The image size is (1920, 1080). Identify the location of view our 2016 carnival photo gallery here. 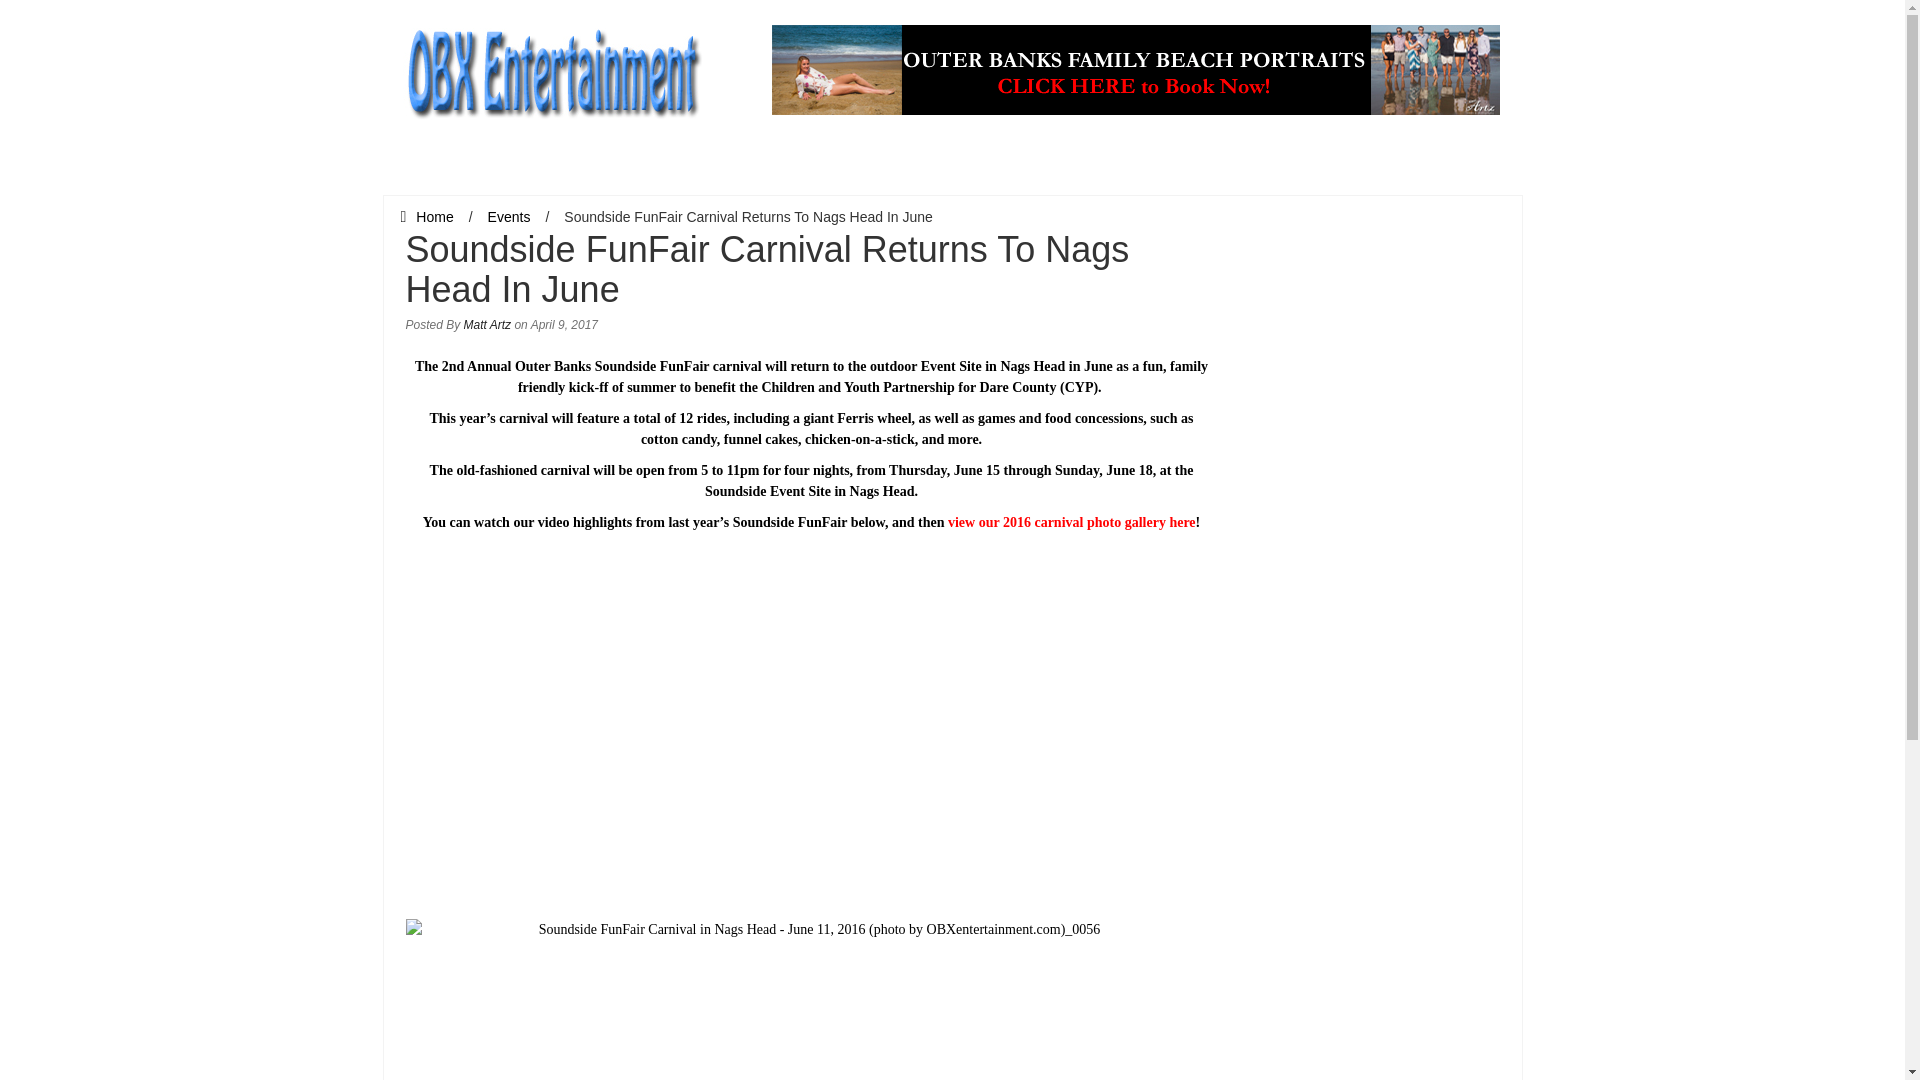
(1072, 522).